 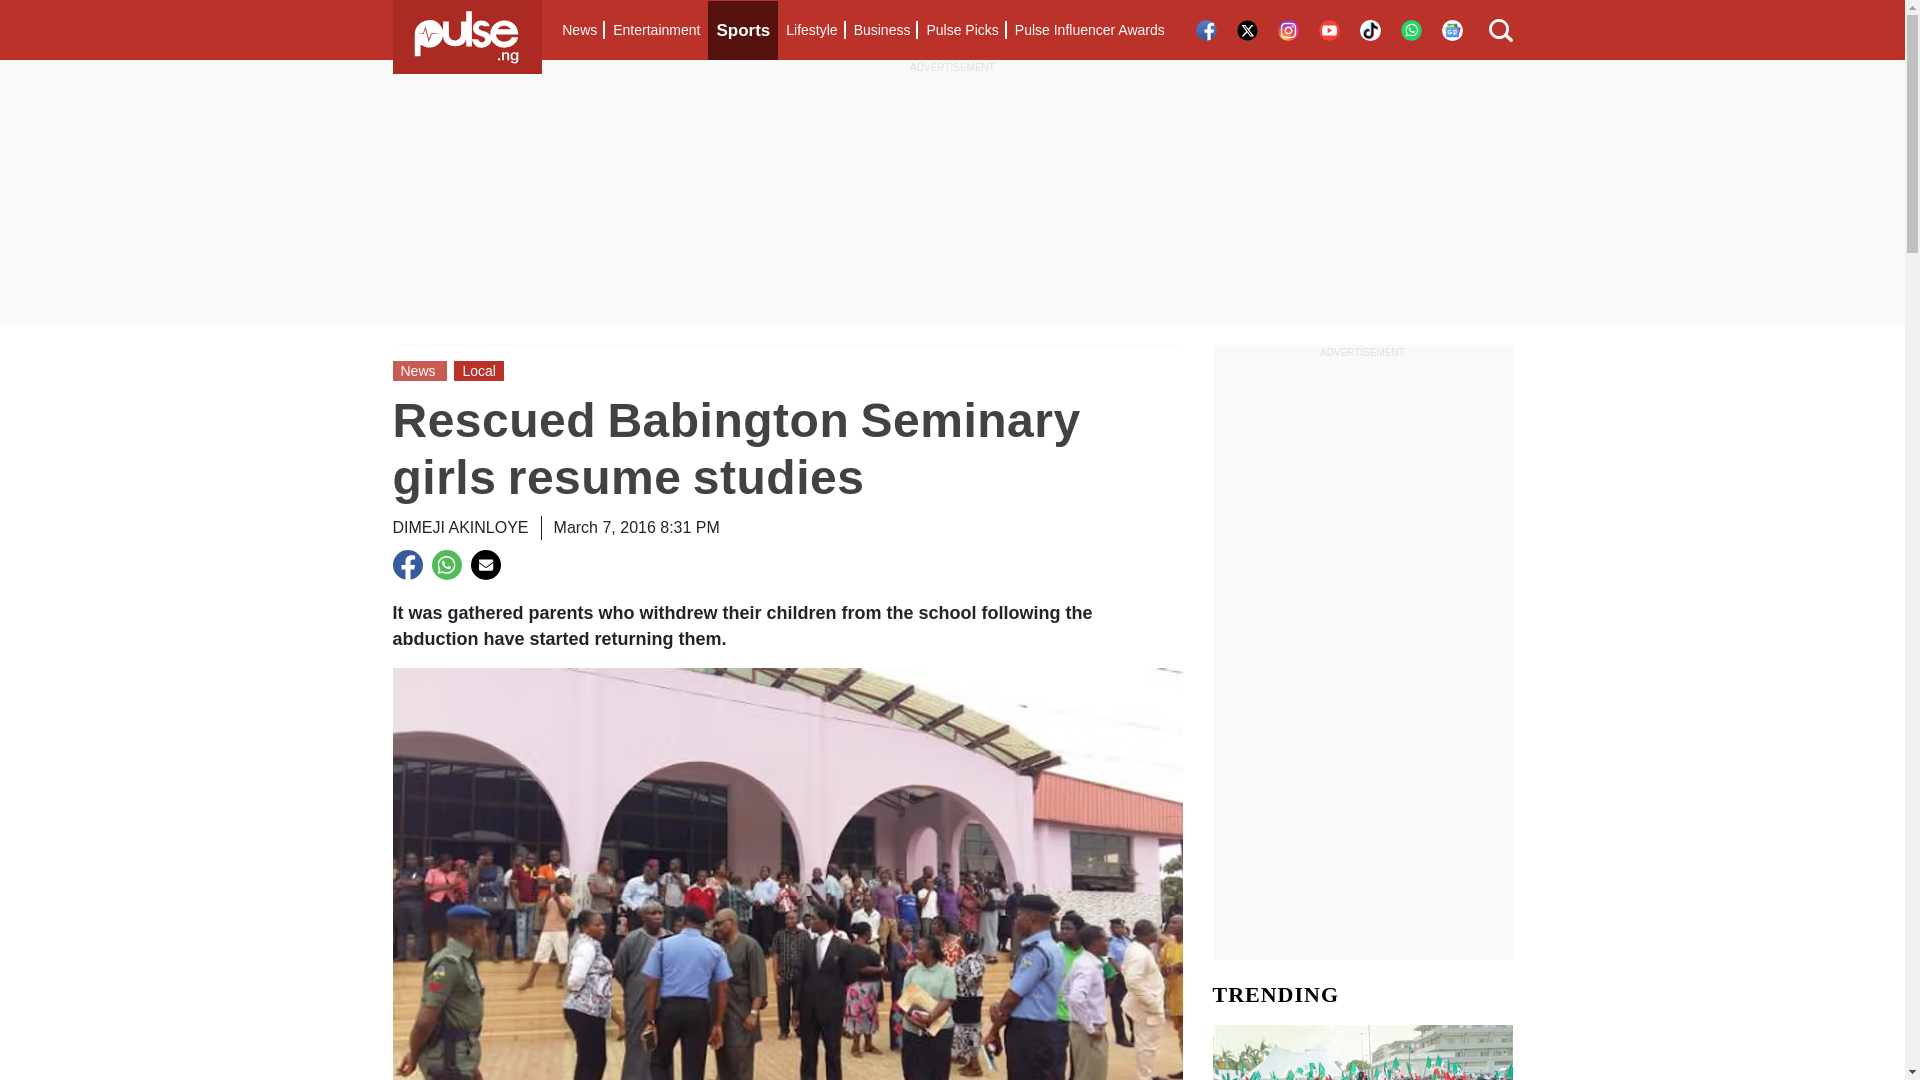 What do you see at coordinates (656, 30) in the screenshot?
I see `Entertainment` at bounding box center [656, 30].